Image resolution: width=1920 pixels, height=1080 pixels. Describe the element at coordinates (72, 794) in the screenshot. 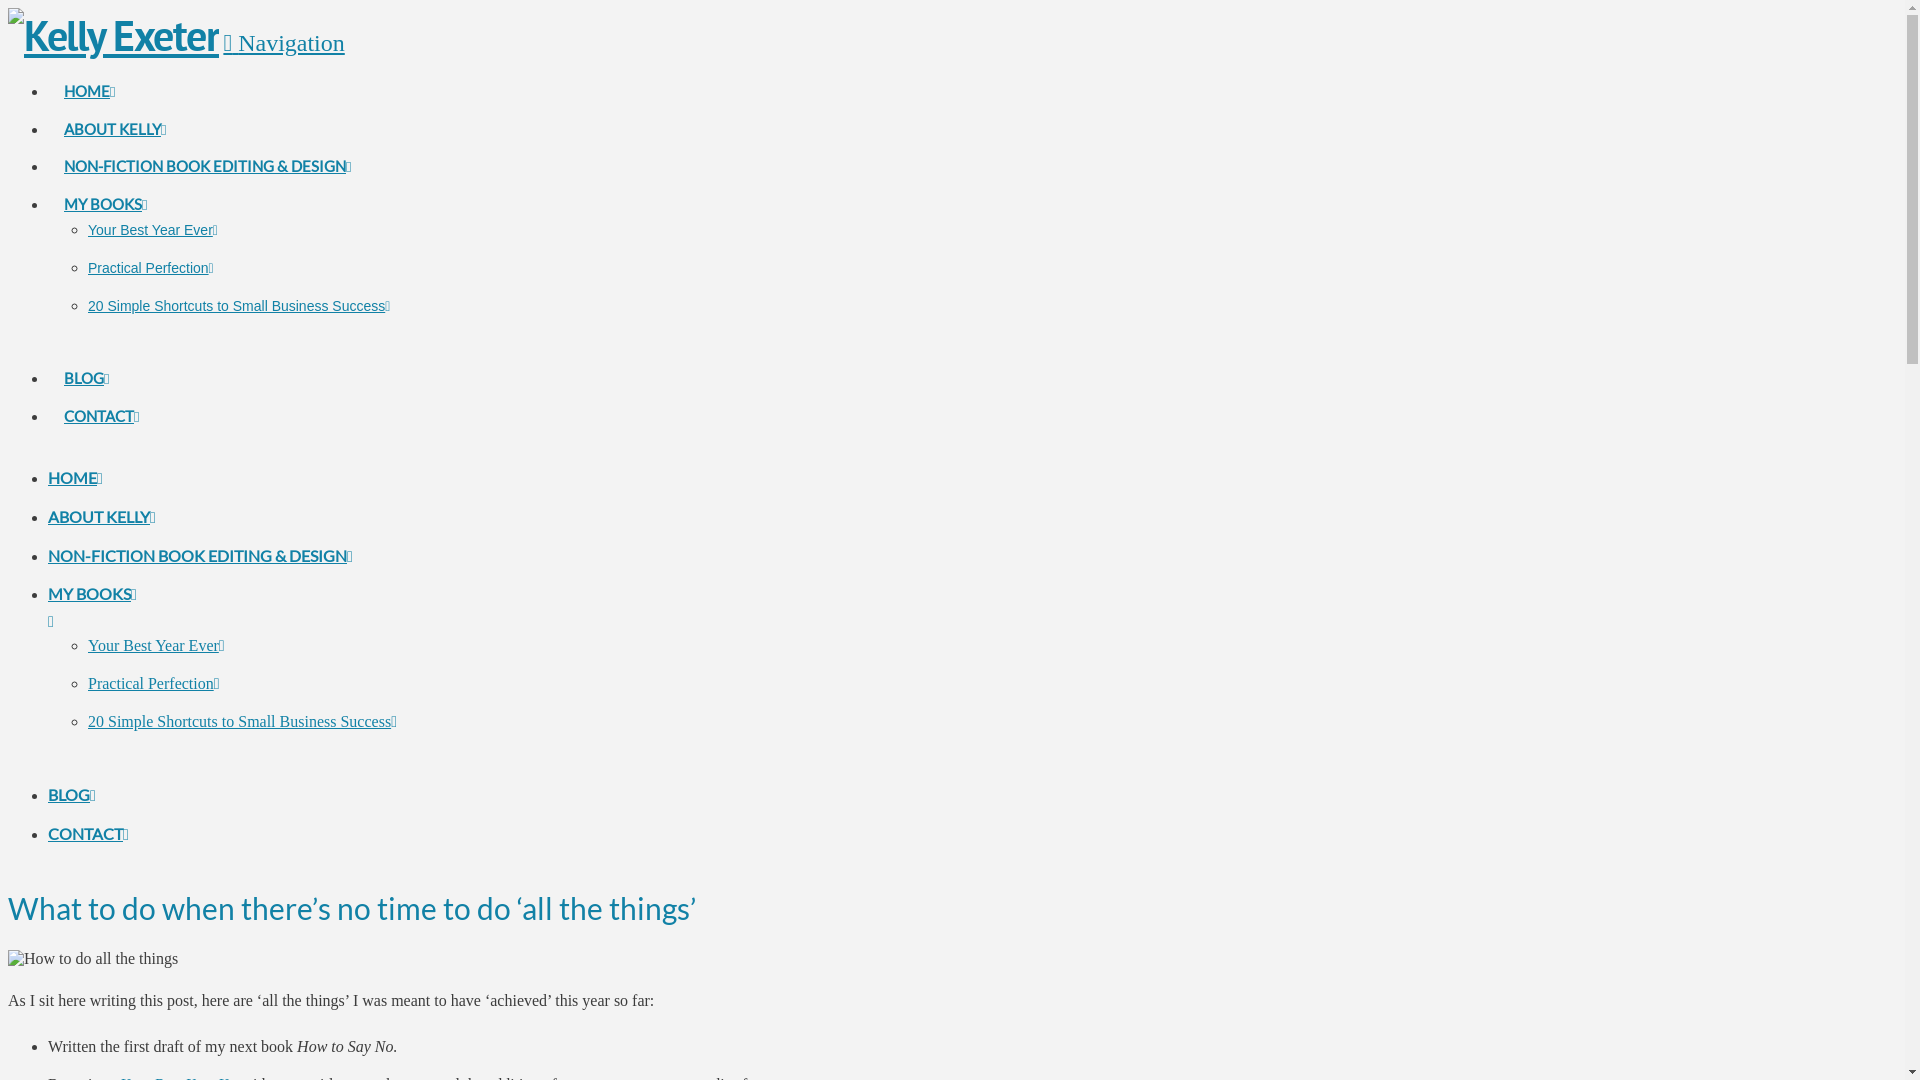

I see `BLOG` at that location.